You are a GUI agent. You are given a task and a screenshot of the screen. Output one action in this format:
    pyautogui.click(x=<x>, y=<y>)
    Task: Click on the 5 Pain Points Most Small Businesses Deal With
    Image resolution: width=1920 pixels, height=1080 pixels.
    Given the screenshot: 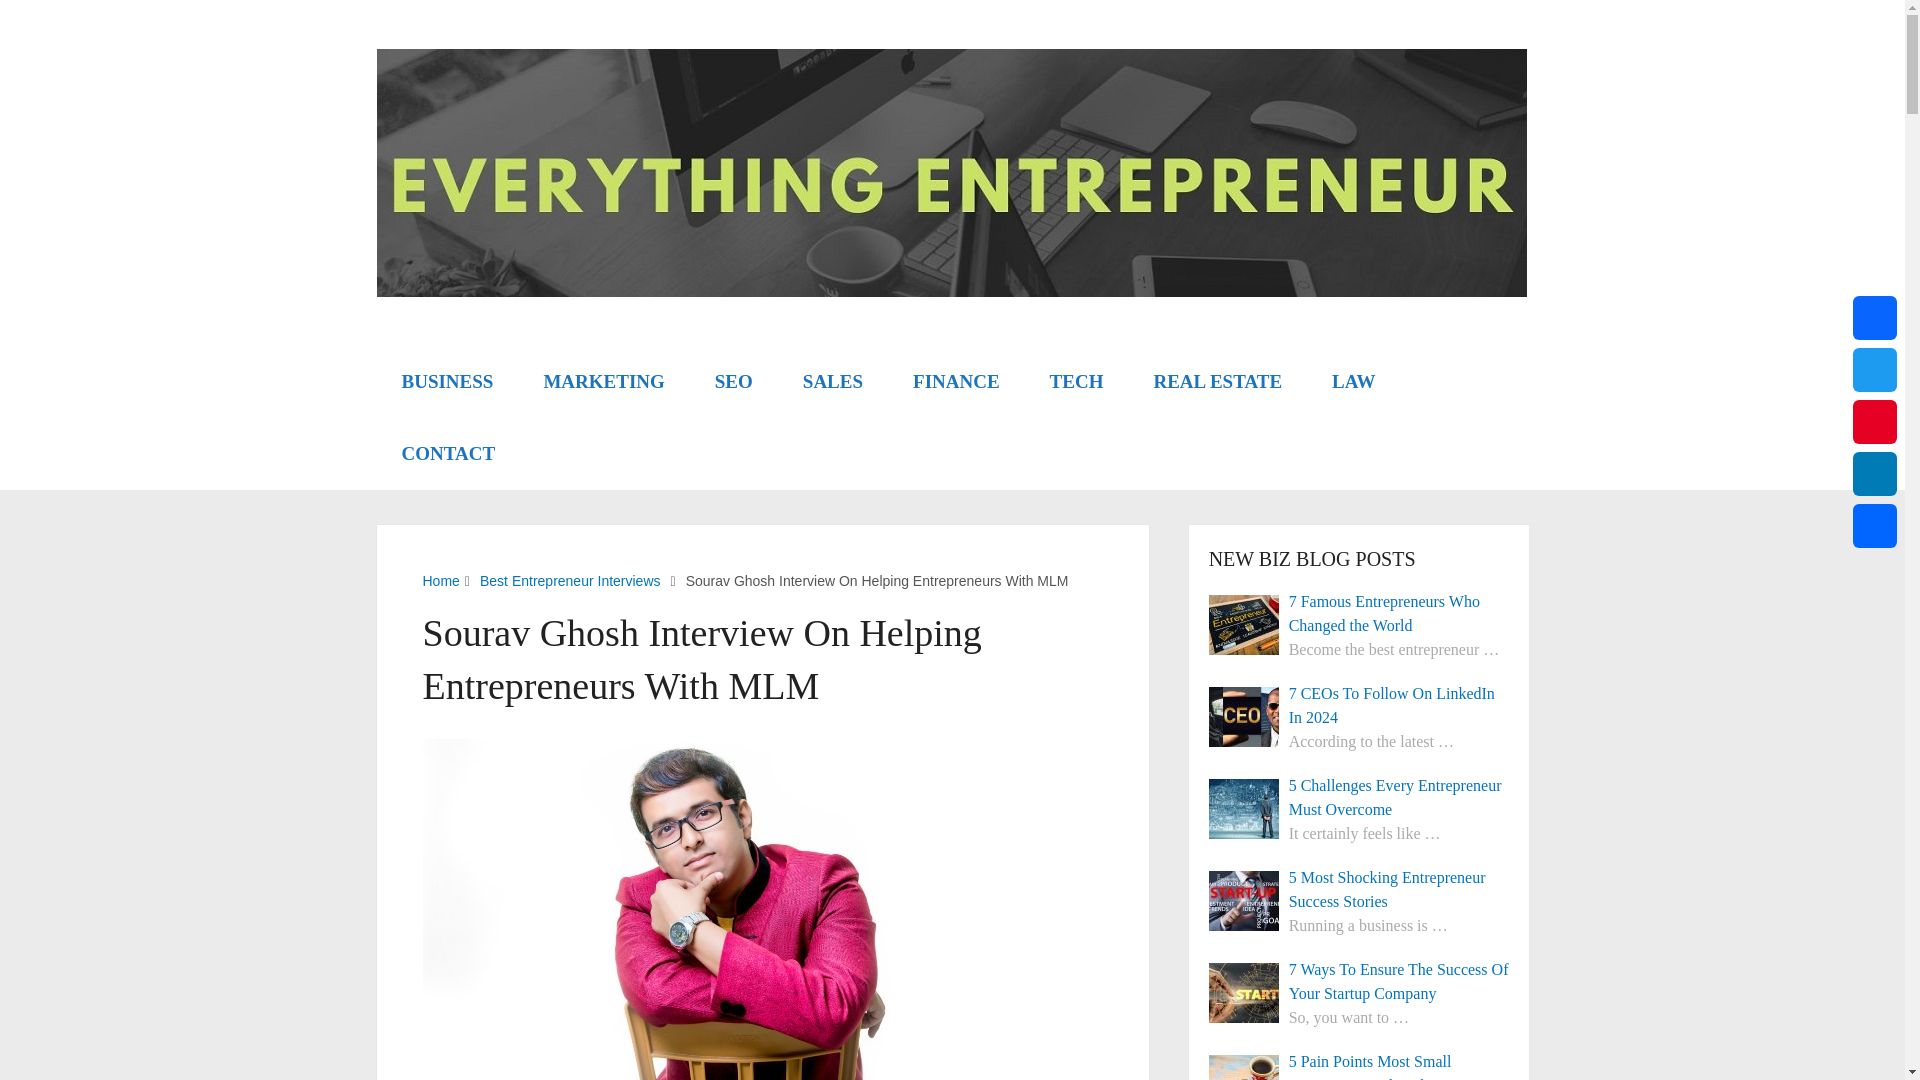 What is the action you would take?
    pyautogui.click(x=1359, y=1064)
    